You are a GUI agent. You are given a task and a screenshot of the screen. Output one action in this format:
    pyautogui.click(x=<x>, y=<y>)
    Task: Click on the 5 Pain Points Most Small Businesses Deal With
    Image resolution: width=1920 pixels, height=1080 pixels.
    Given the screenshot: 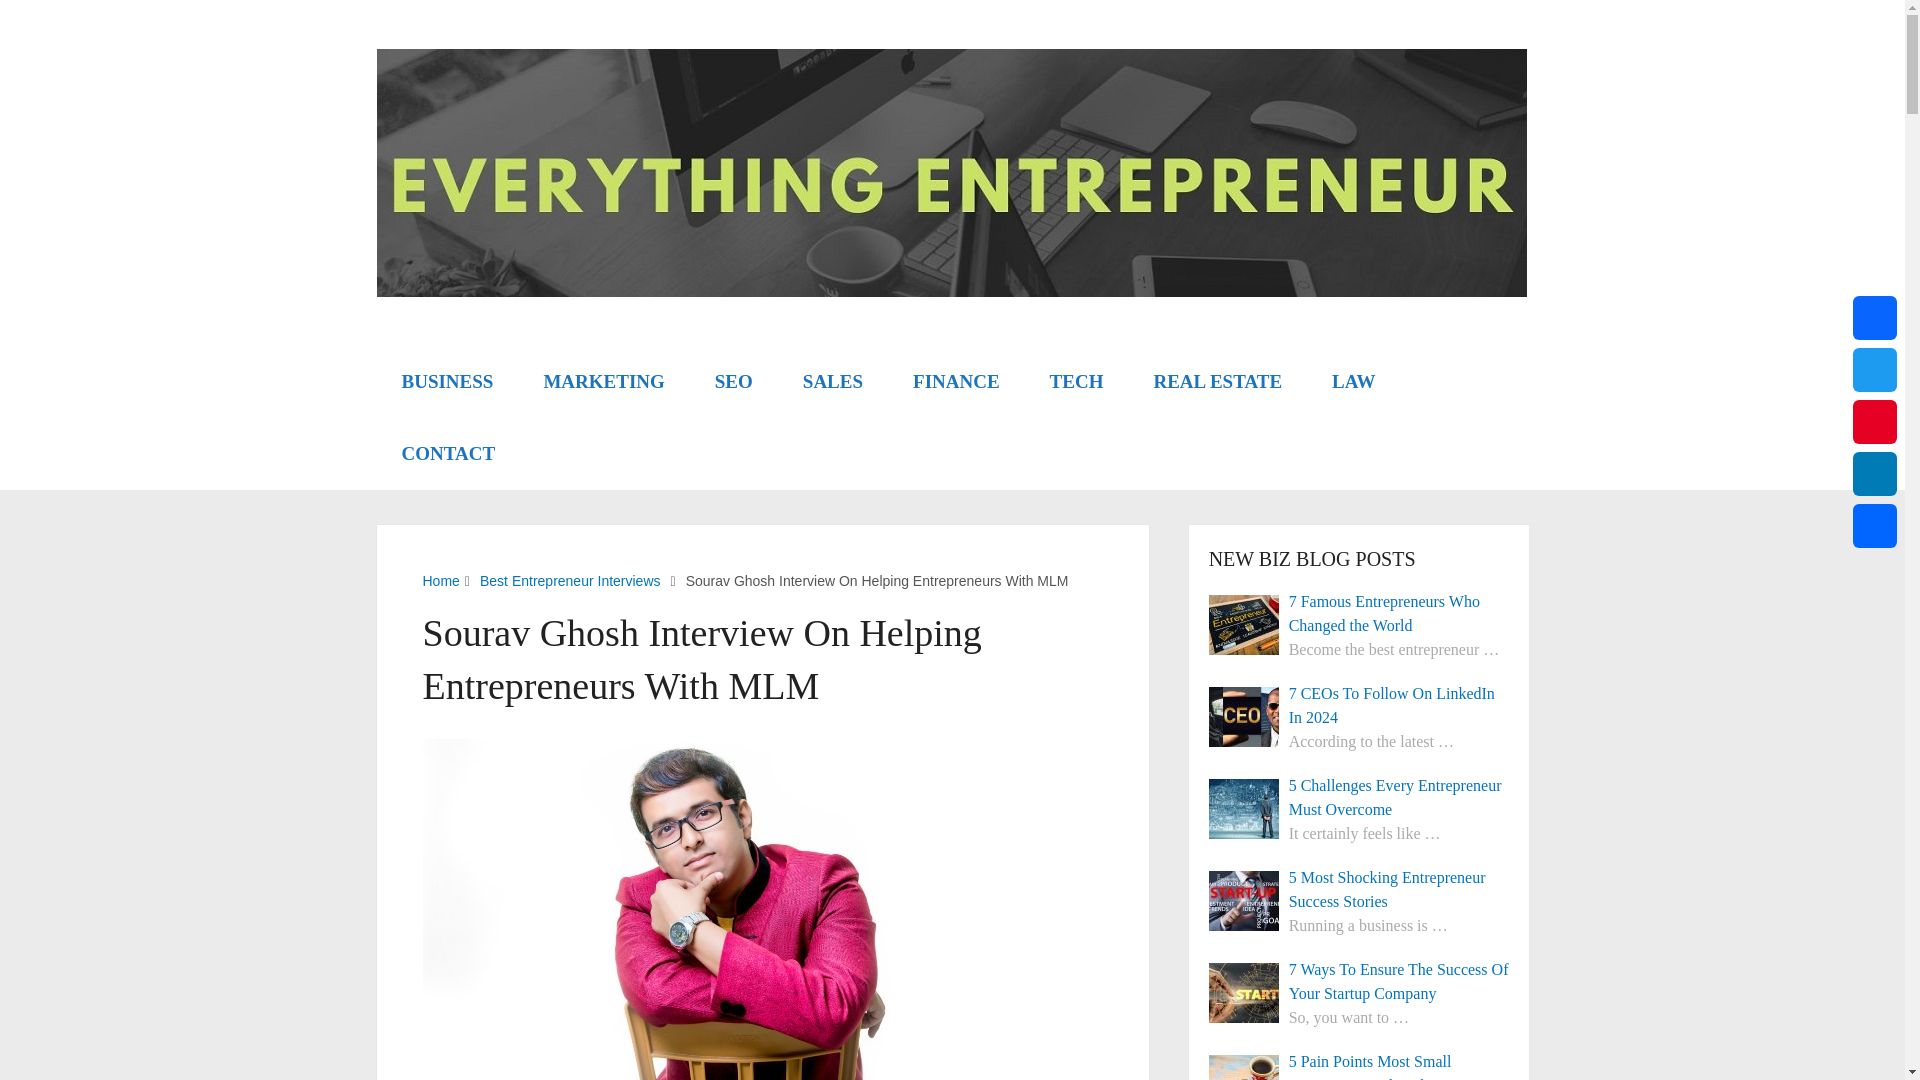 What is the action you would take?
    pyautogui.click(x=1359, y=1064)
    